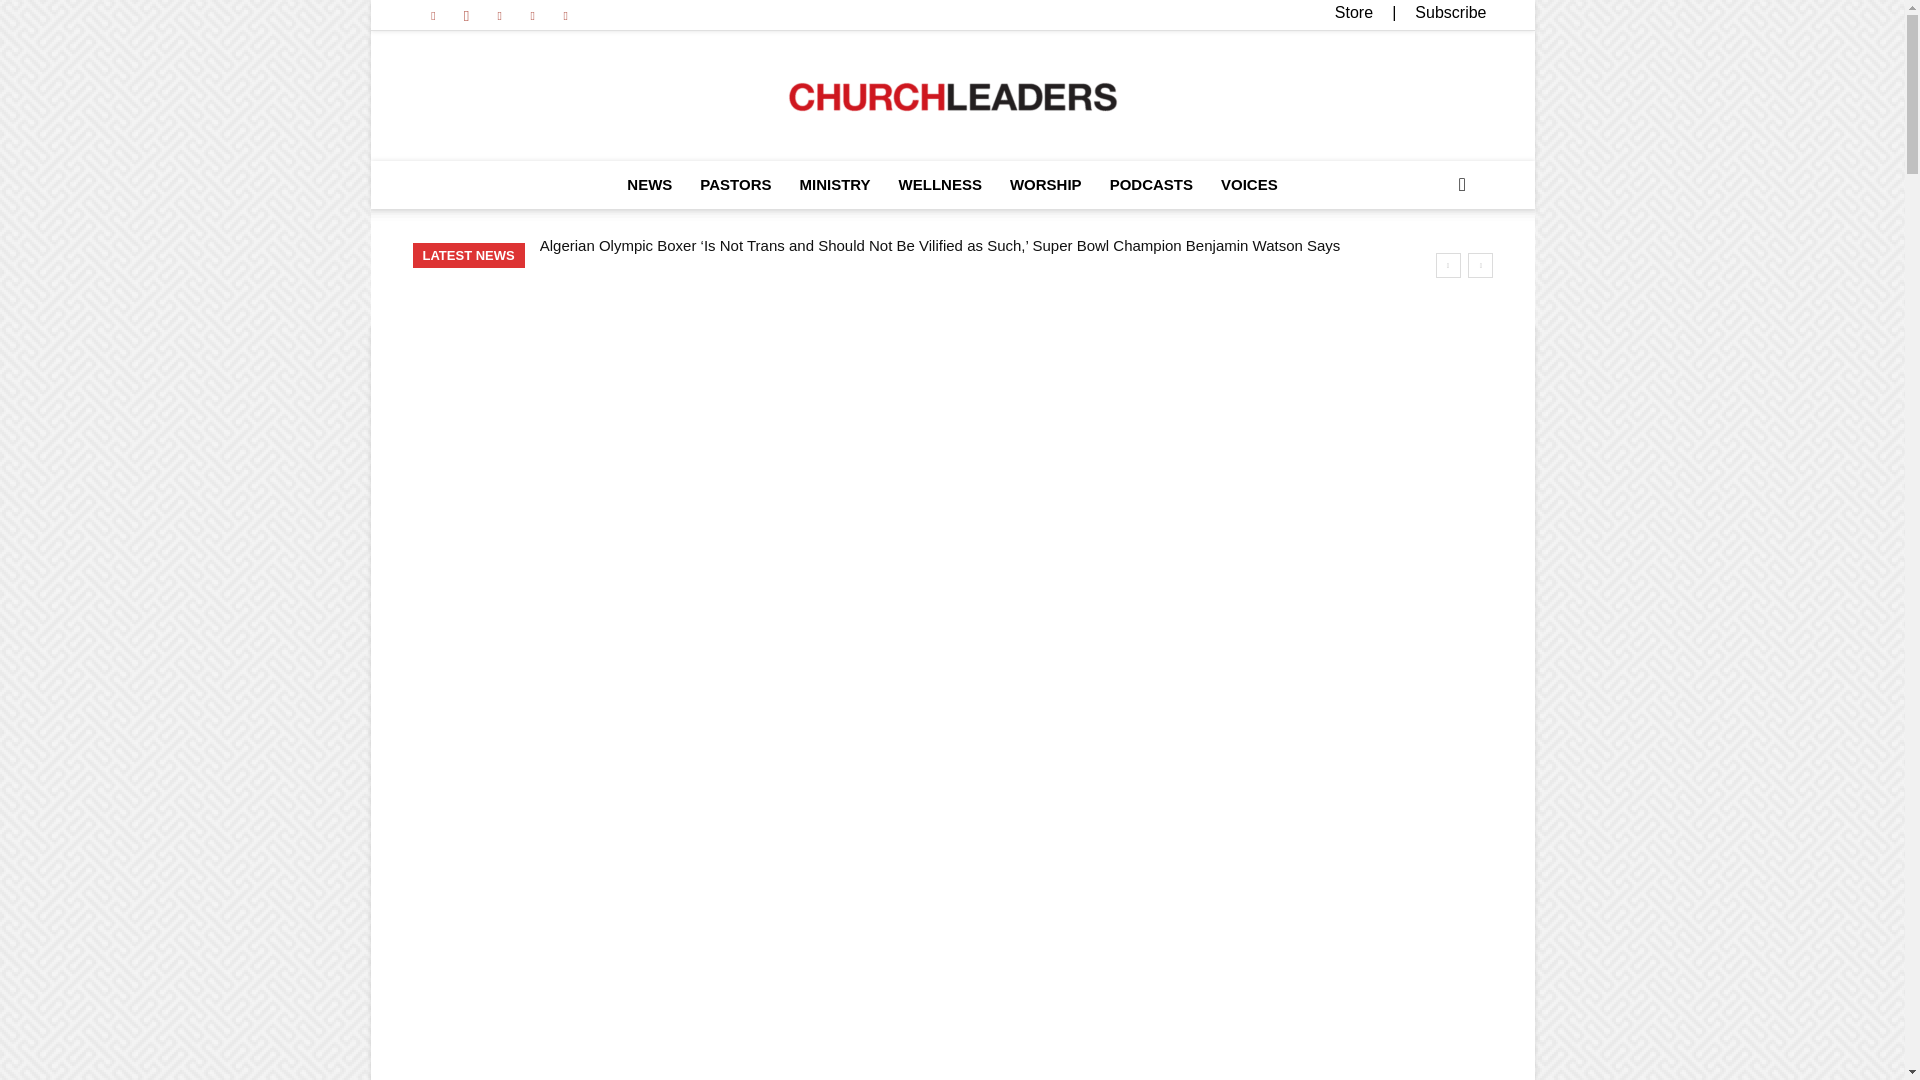  I want to click on ChurchLeaders, so click(952, 97).